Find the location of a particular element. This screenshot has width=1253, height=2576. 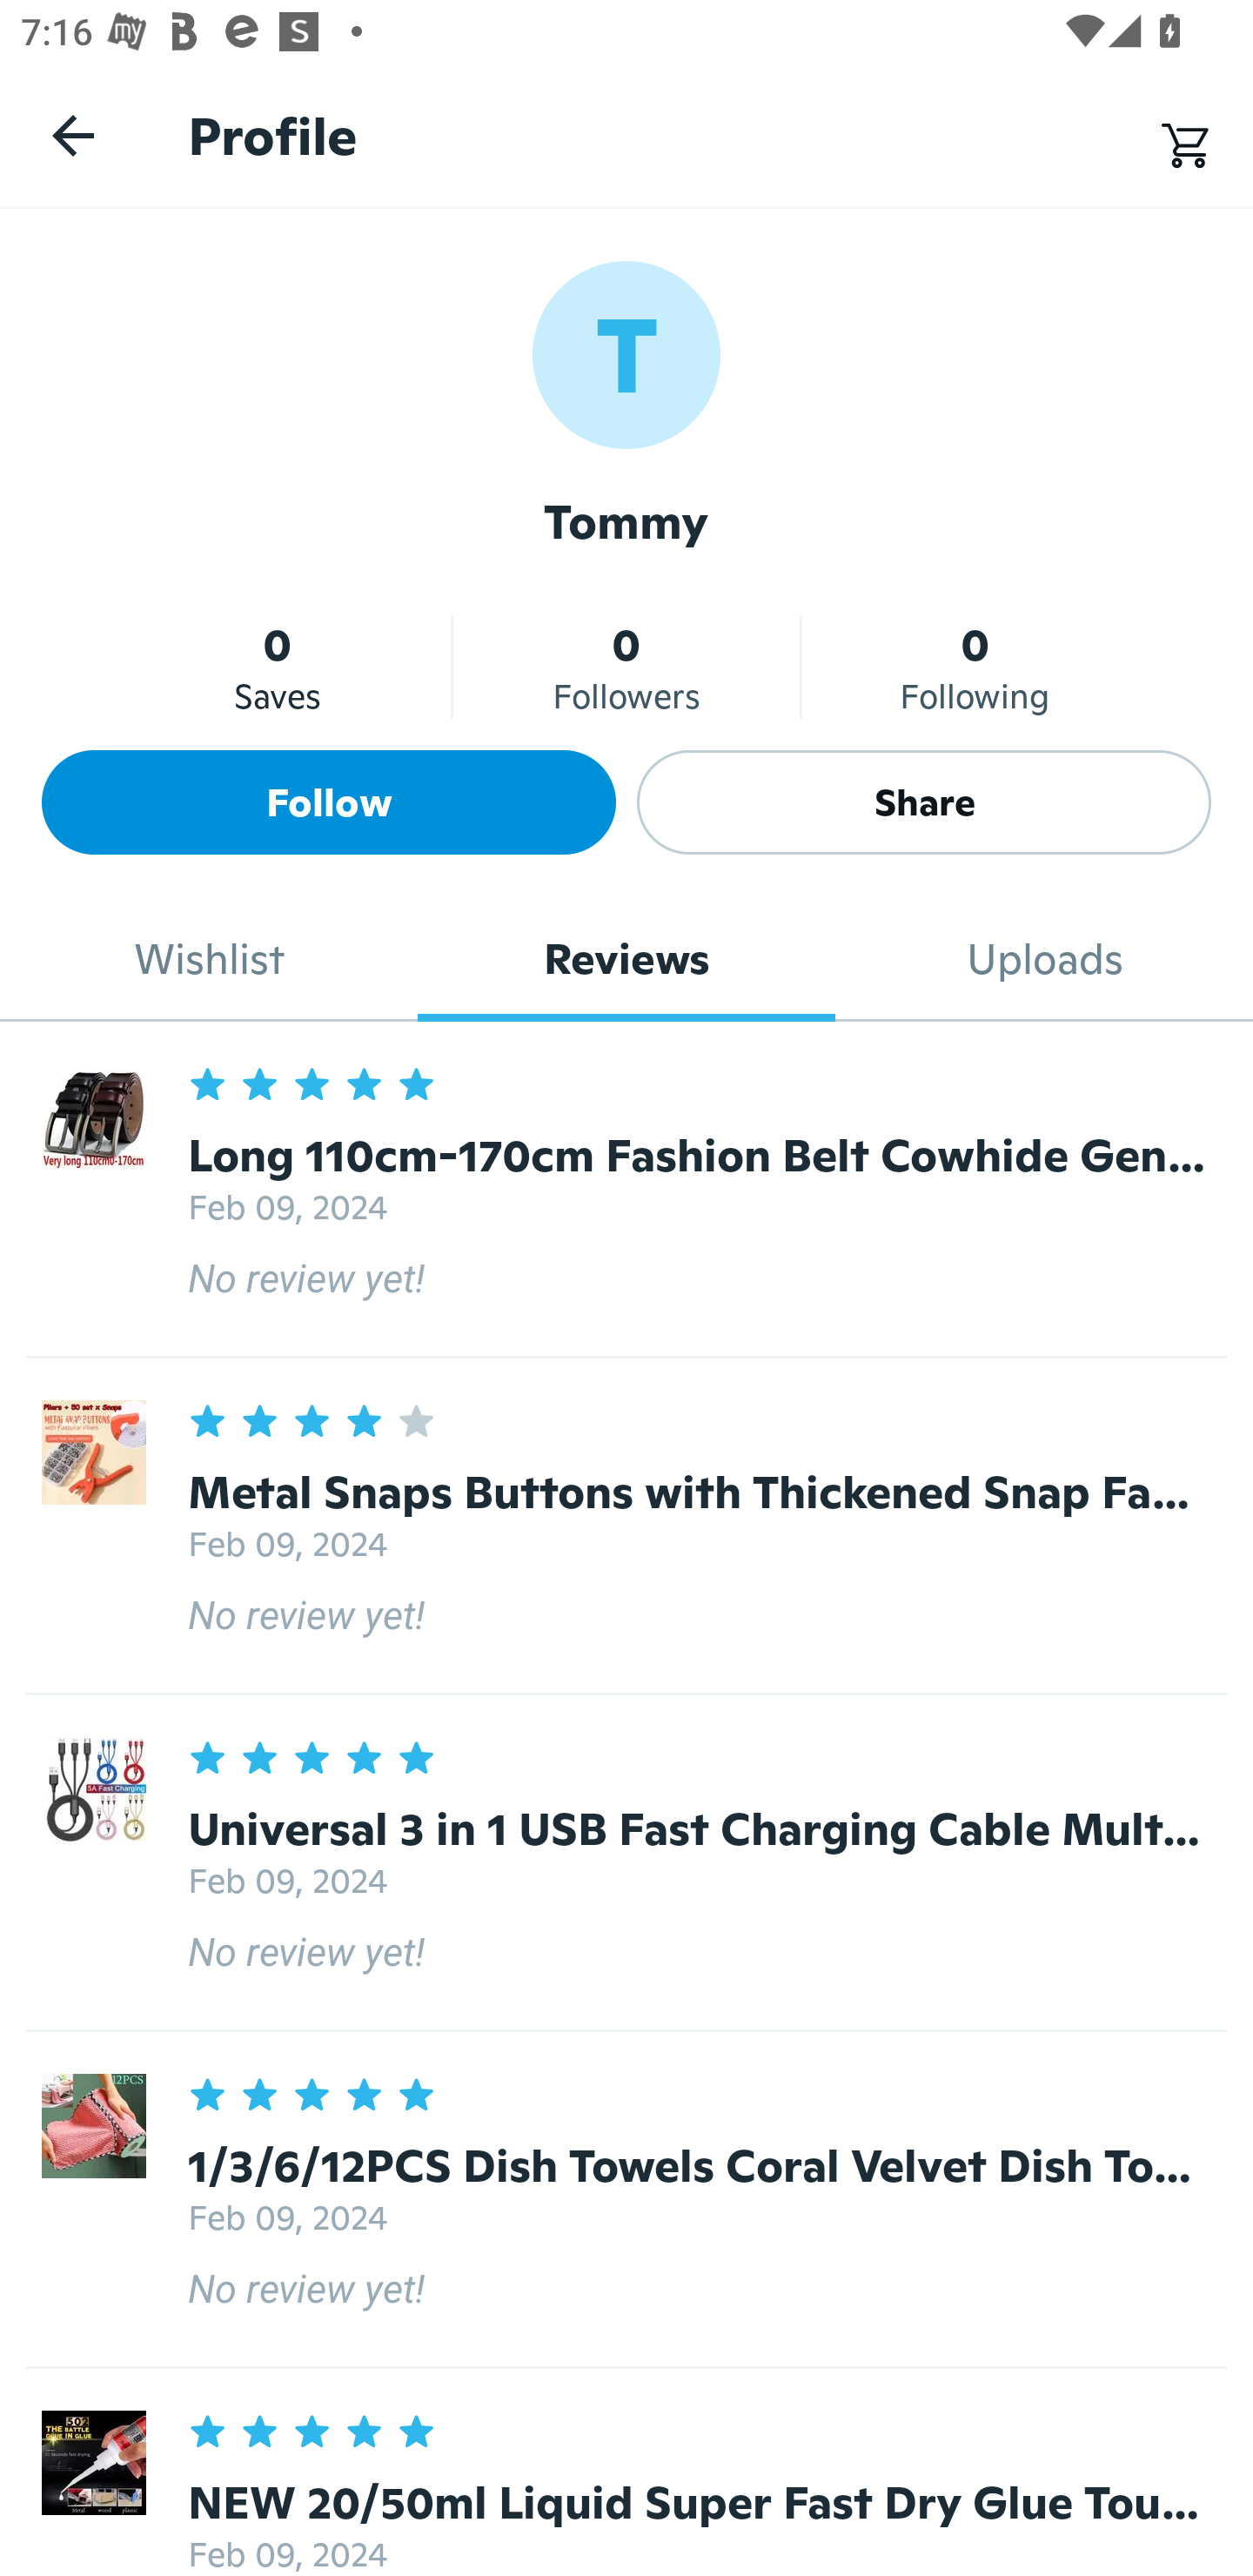

Reviews is located at coordinates (626, 959).